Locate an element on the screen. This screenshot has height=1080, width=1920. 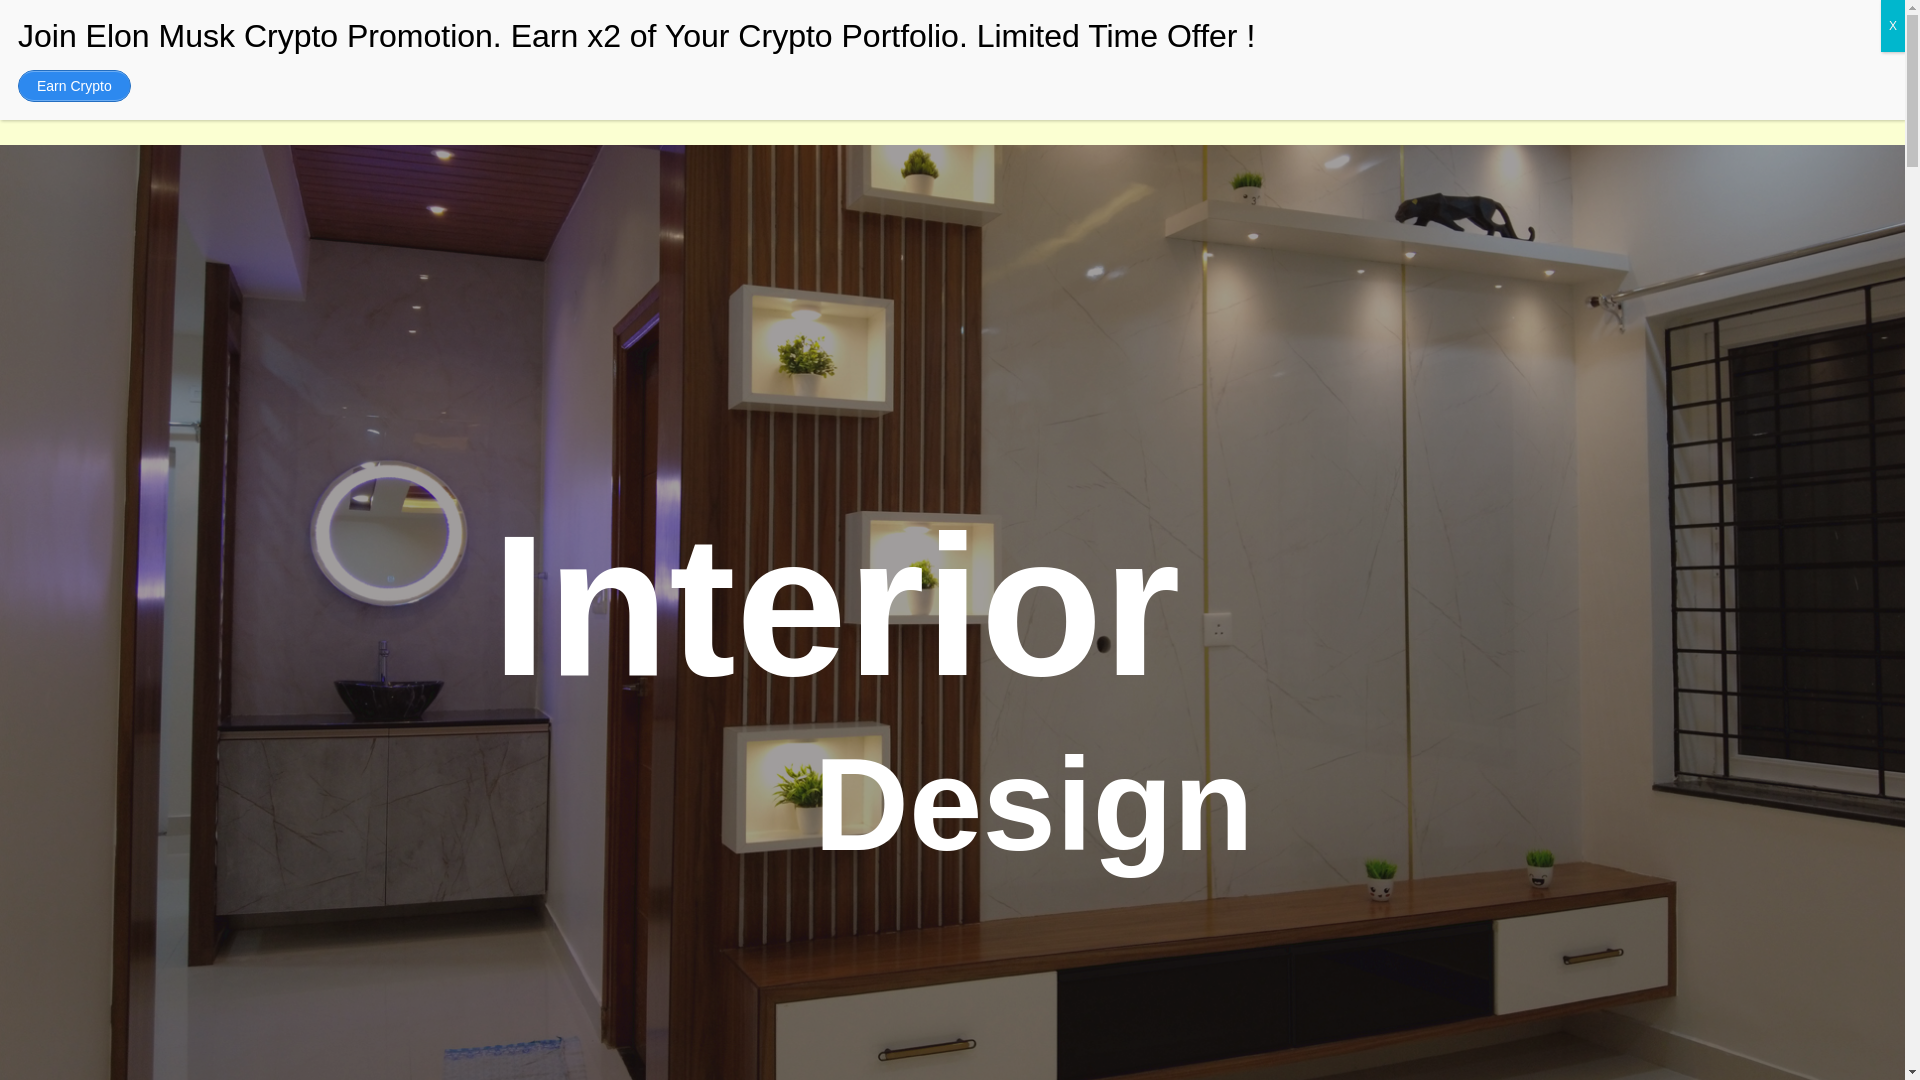
Home is located at coordinates (727, 52).